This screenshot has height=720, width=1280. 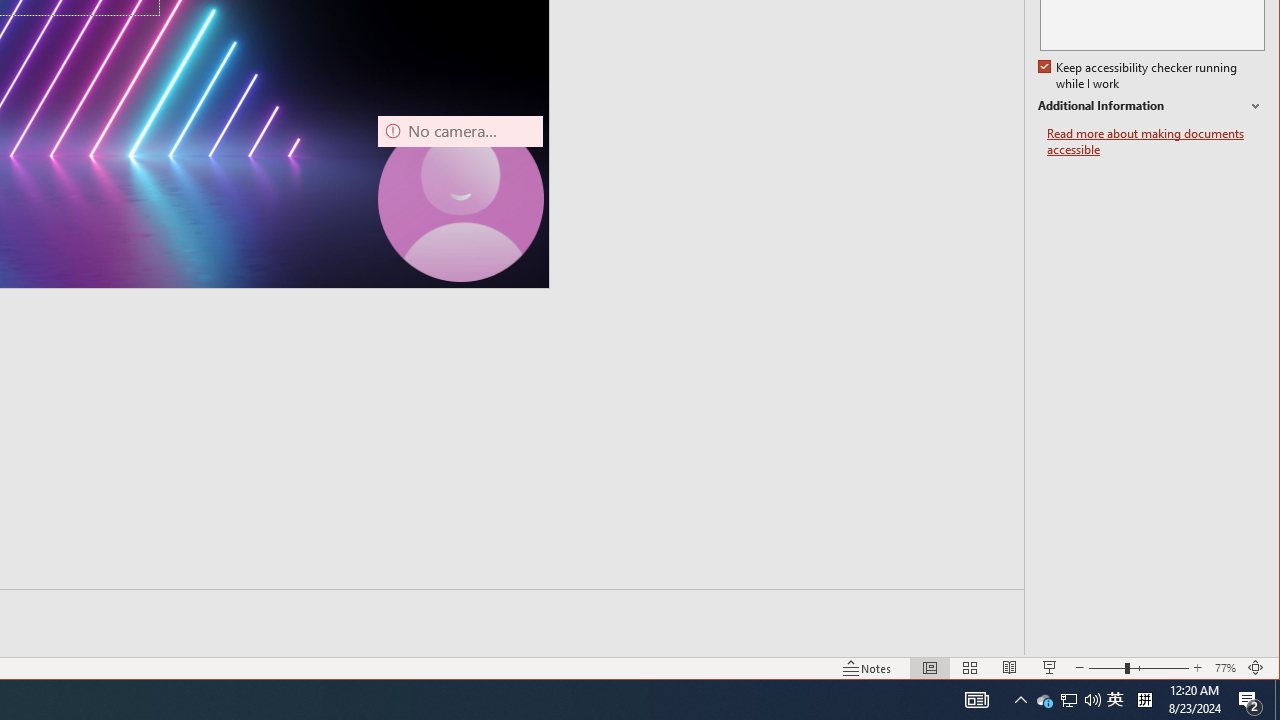 What do you see at coordinates (1151, 106) in the screenshot?
I see `Additional Information` at bounding box center [1151, 106].